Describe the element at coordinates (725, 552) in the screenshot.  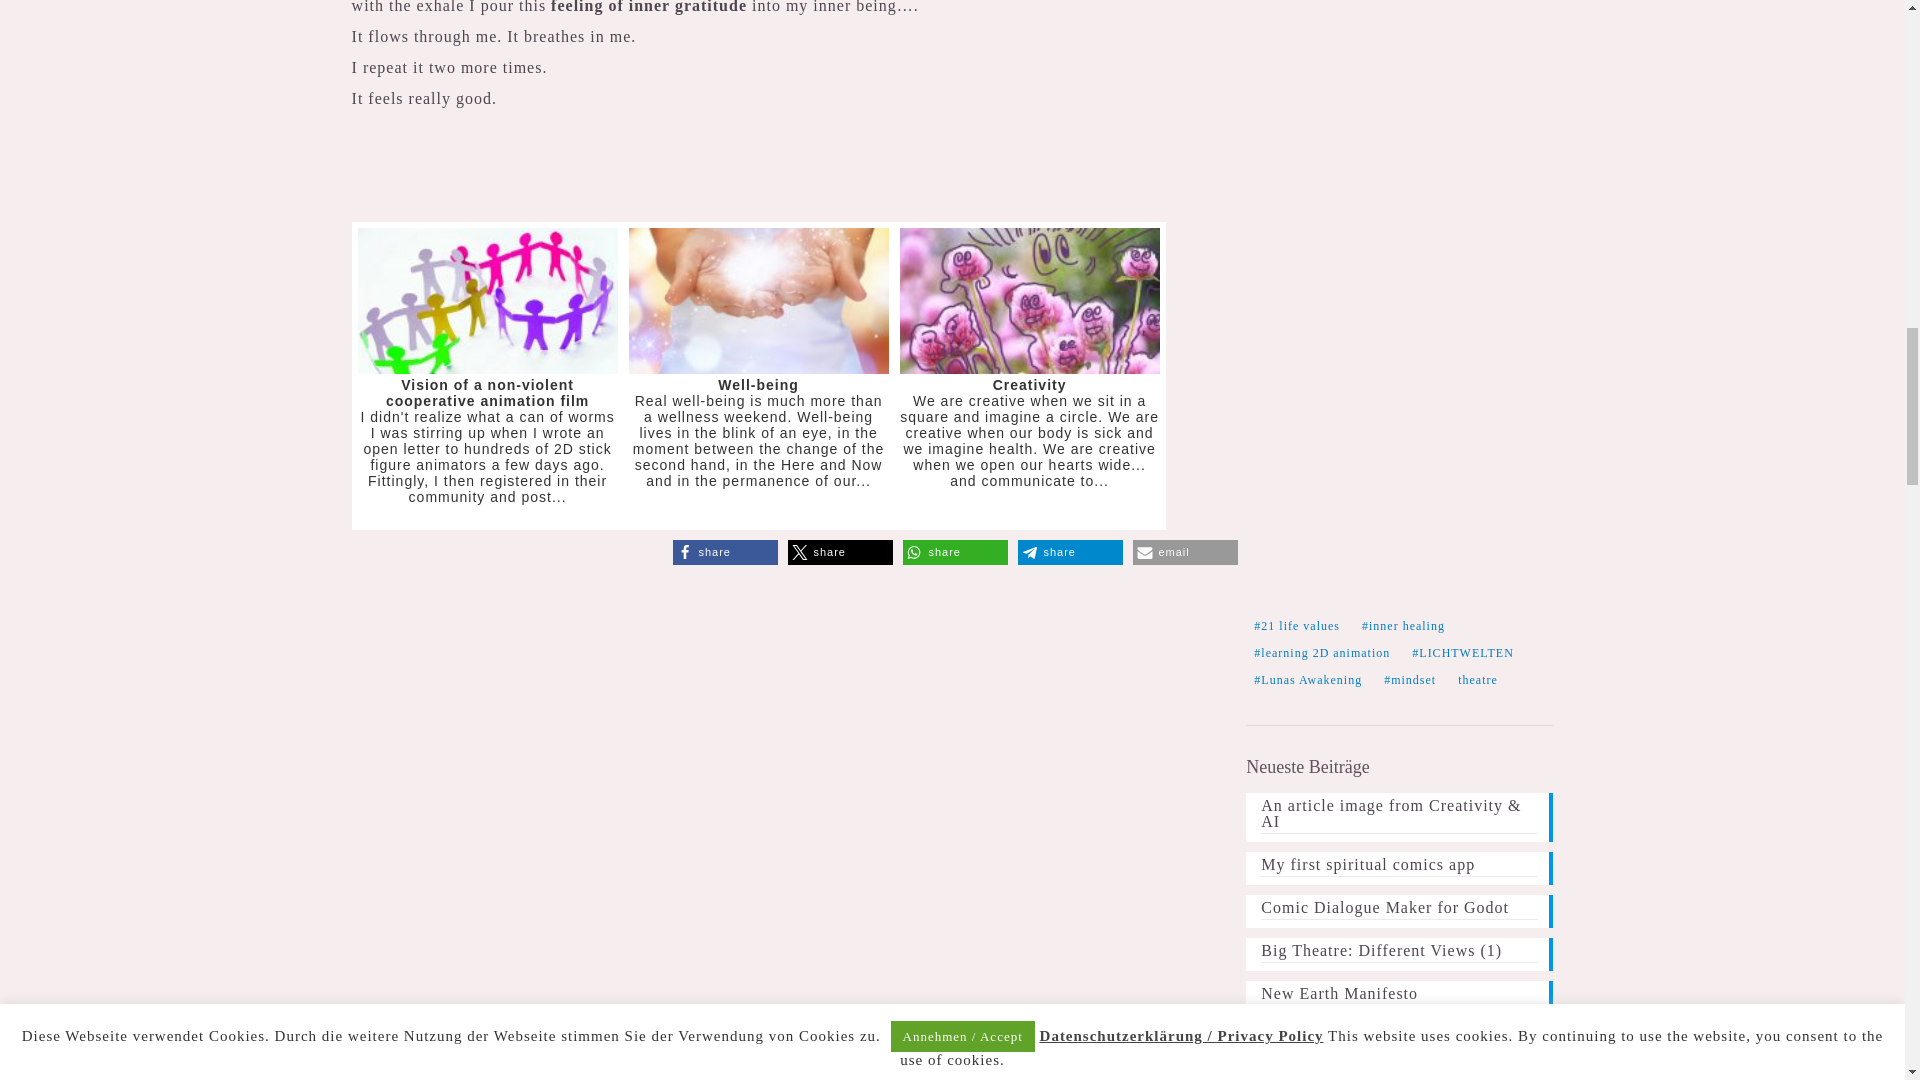
I see `share ` at that location.